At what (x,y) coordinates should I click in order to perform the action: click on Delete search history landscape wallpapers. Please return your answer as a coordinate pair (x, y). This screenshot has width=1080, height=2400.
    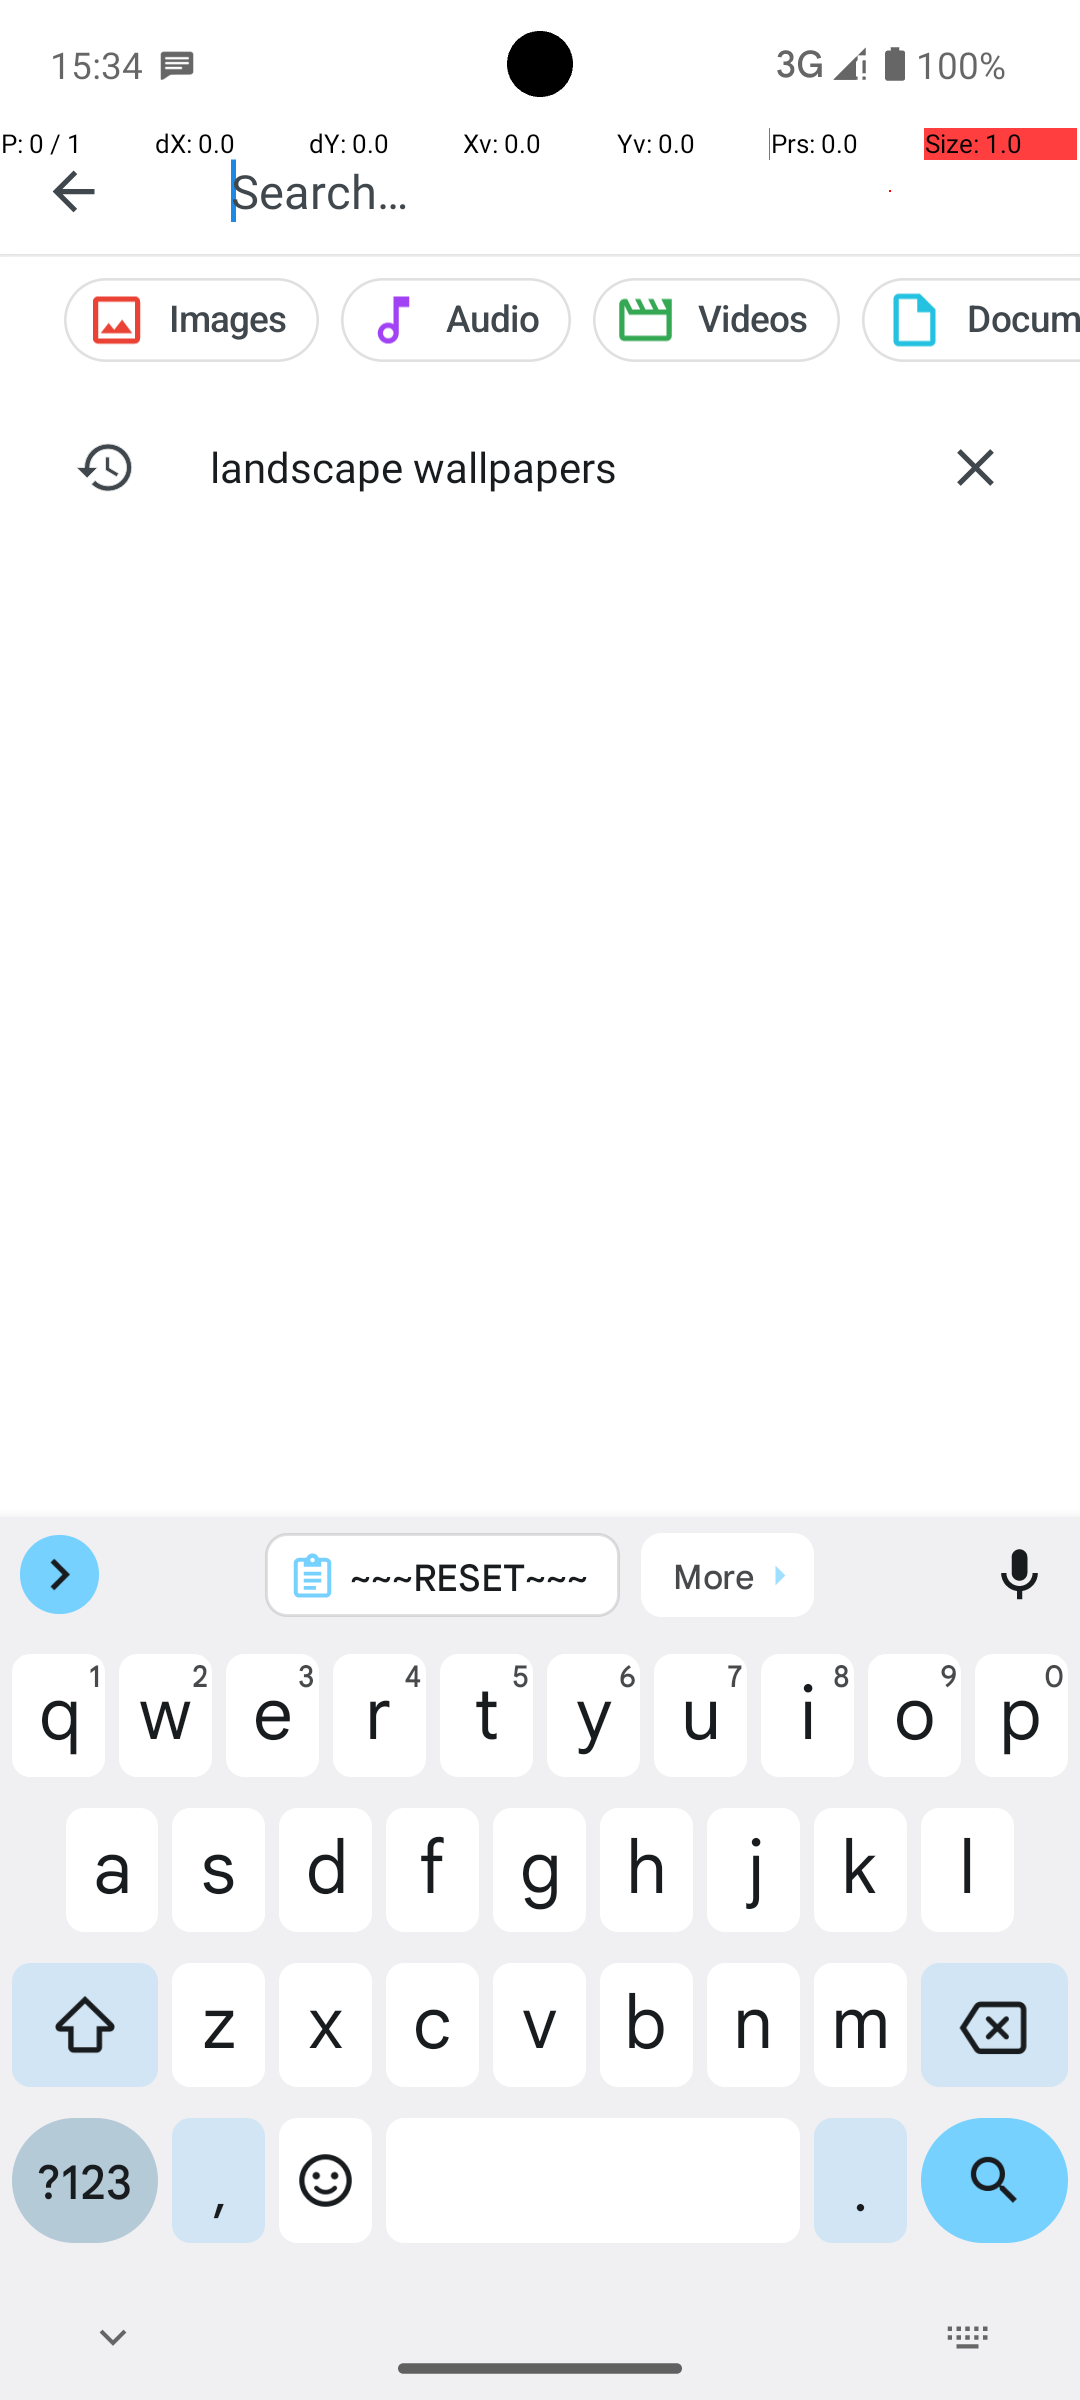
    Looking at the image, I should click on (975, 467).